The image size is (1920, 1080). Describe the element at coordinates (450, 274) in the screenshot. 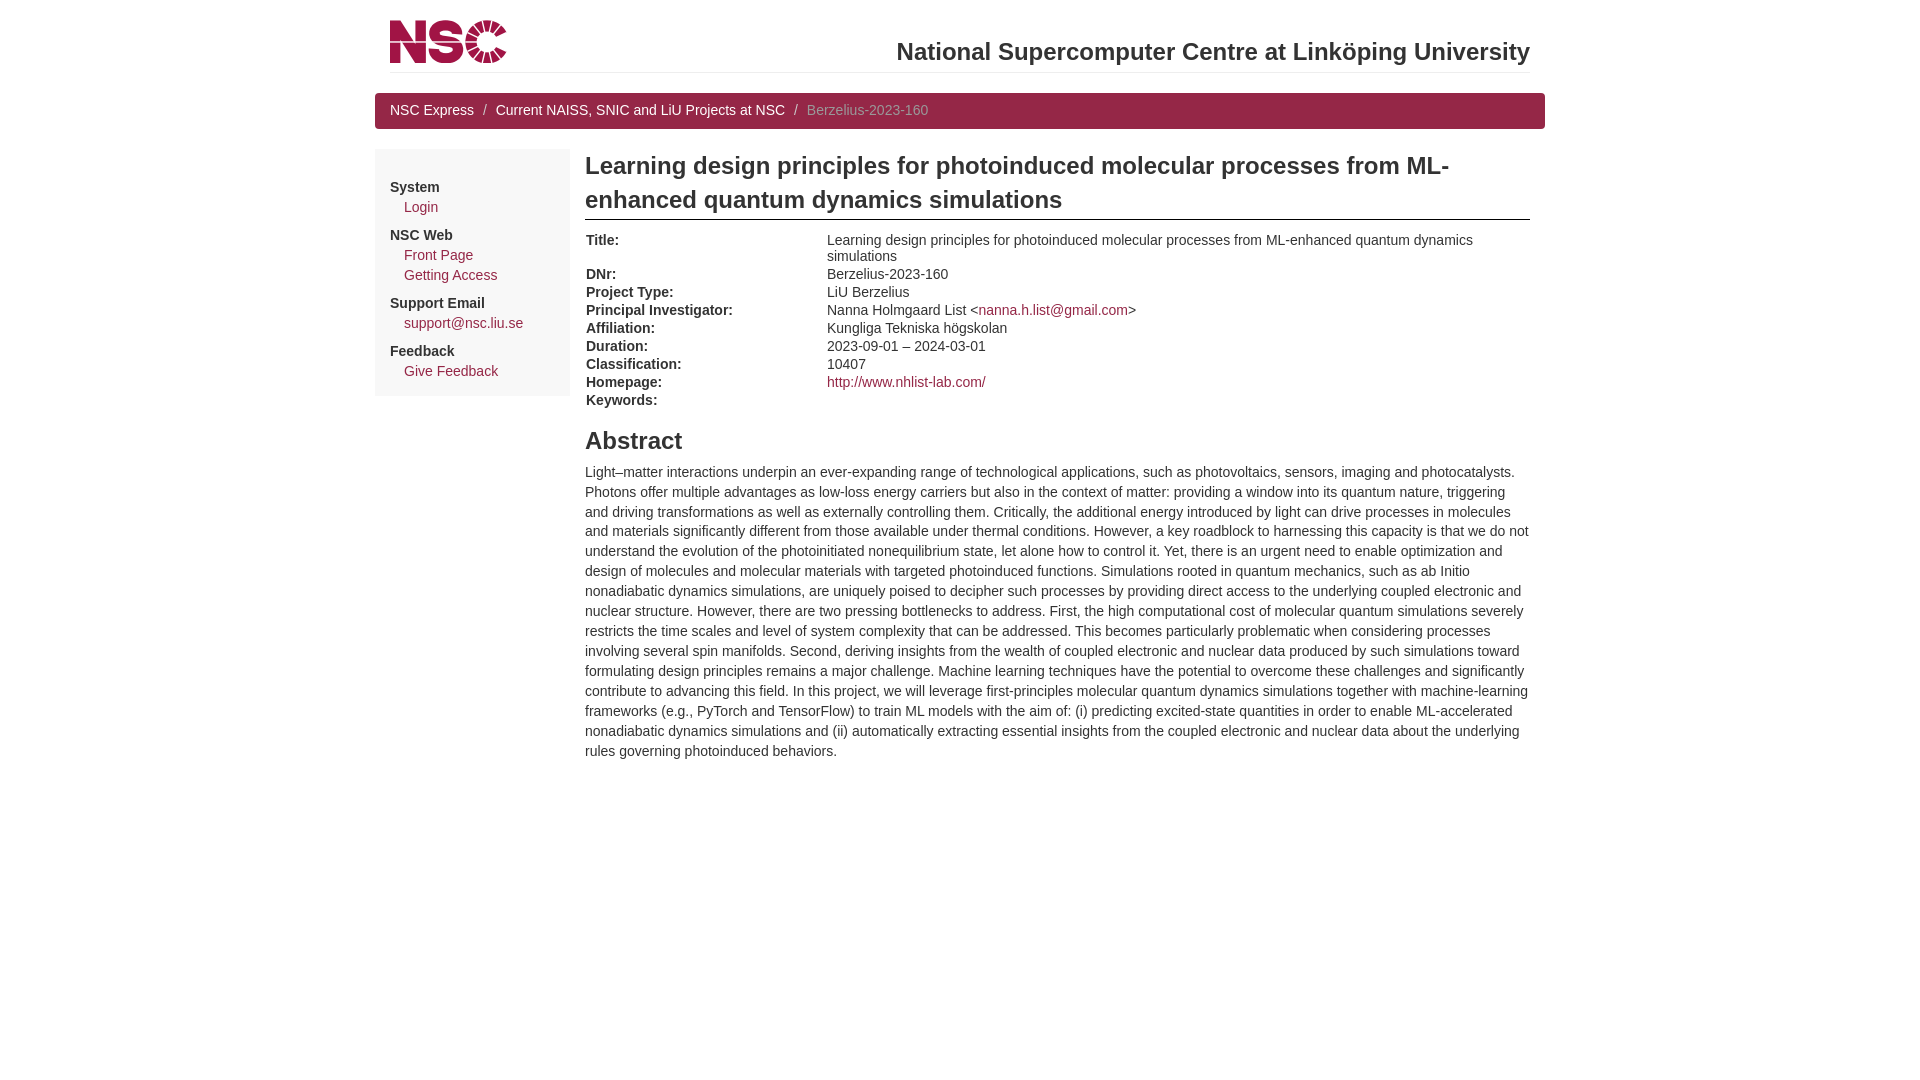

I see `Getting Access` at that location.